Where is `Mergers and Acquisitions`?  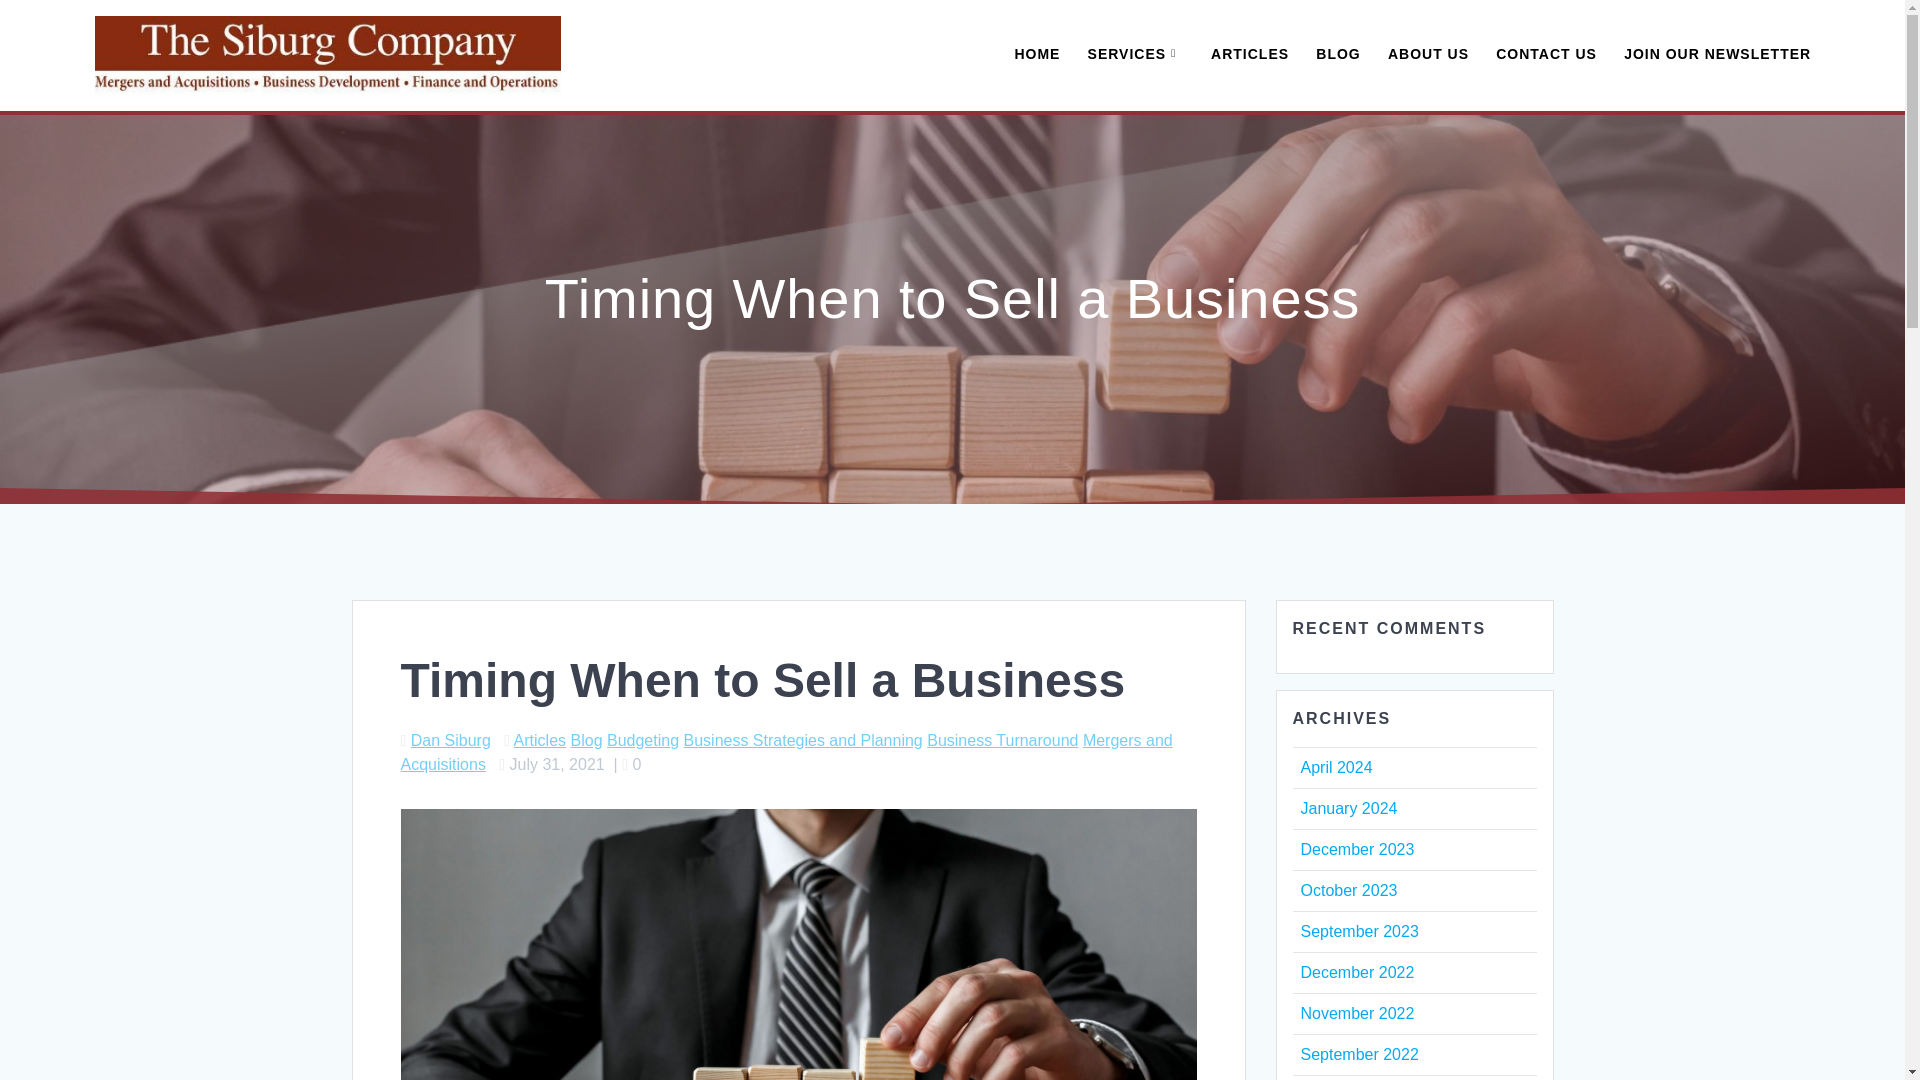
Mergers and Acquisitions is located at coordinates (785, 752).